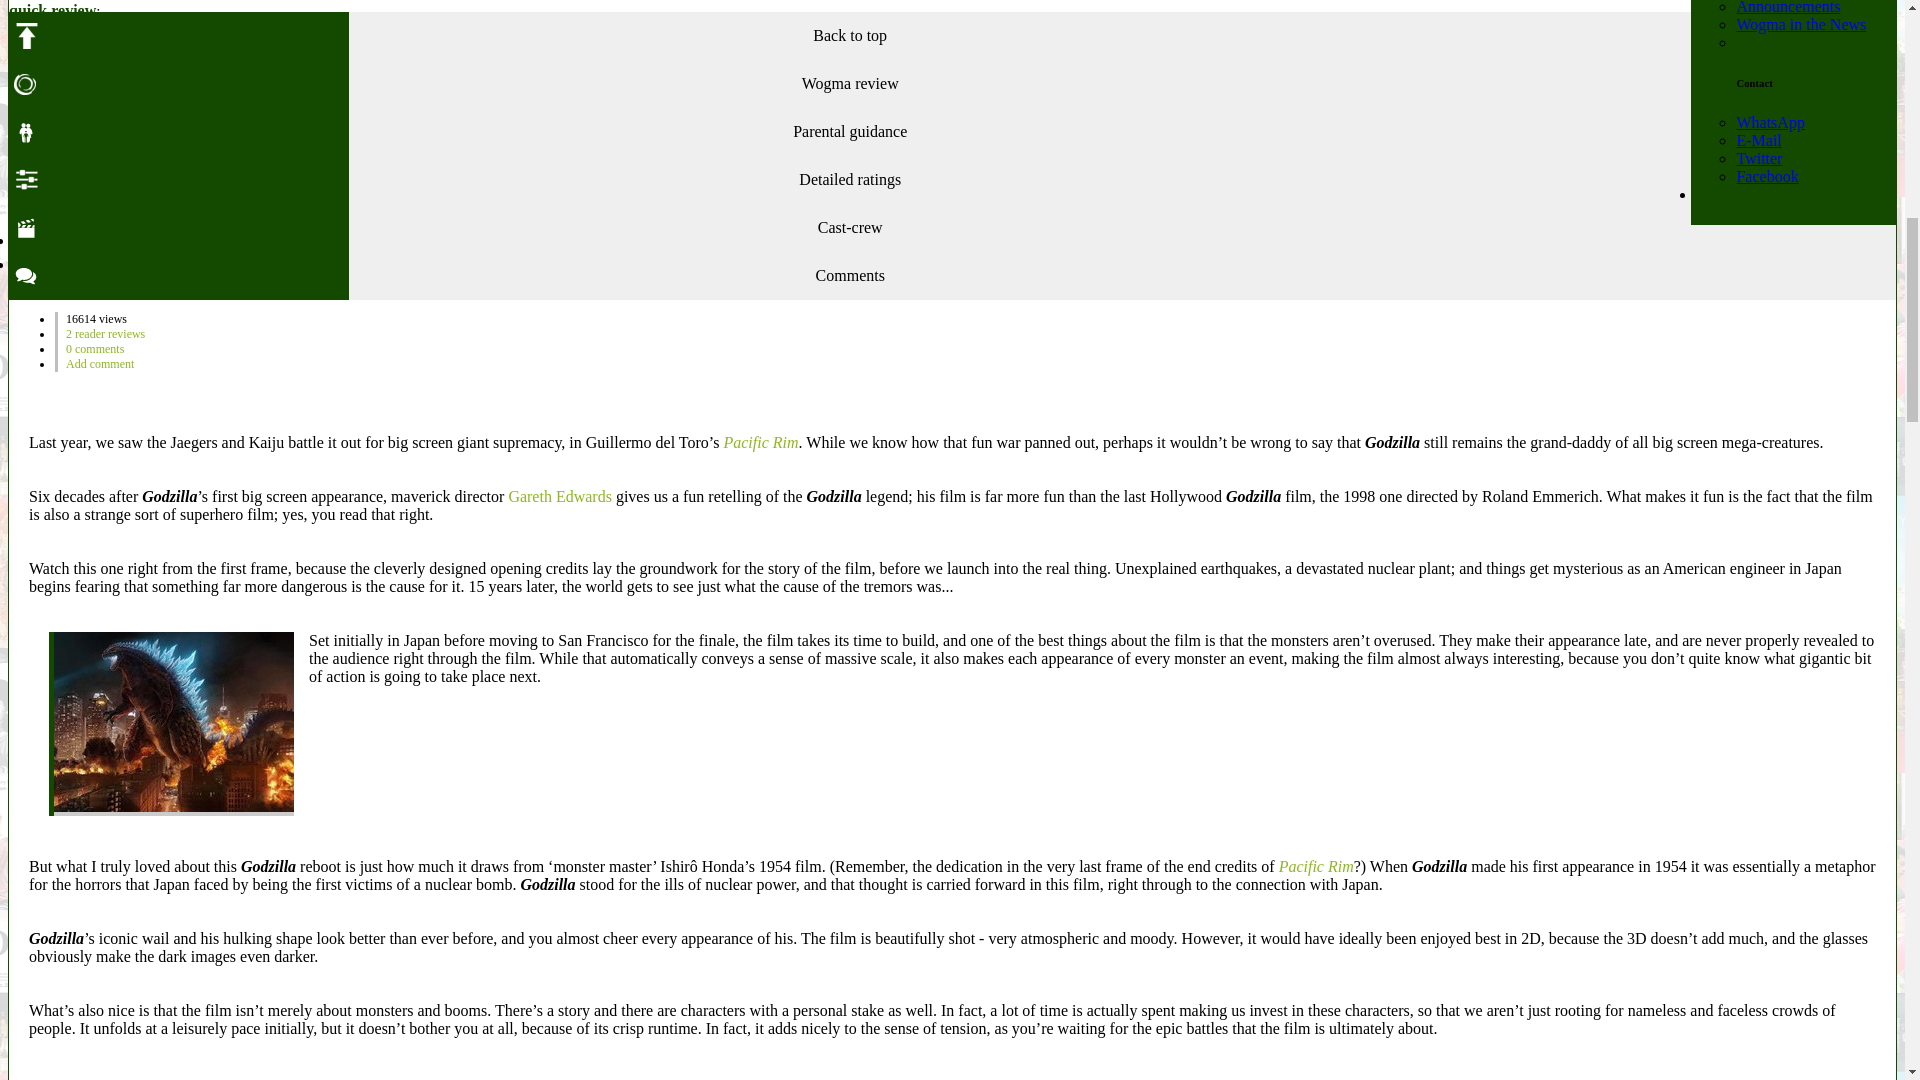  Describe the element at coordinates (86, 148) in the screenshot. I see `Listing for Action` at that location.